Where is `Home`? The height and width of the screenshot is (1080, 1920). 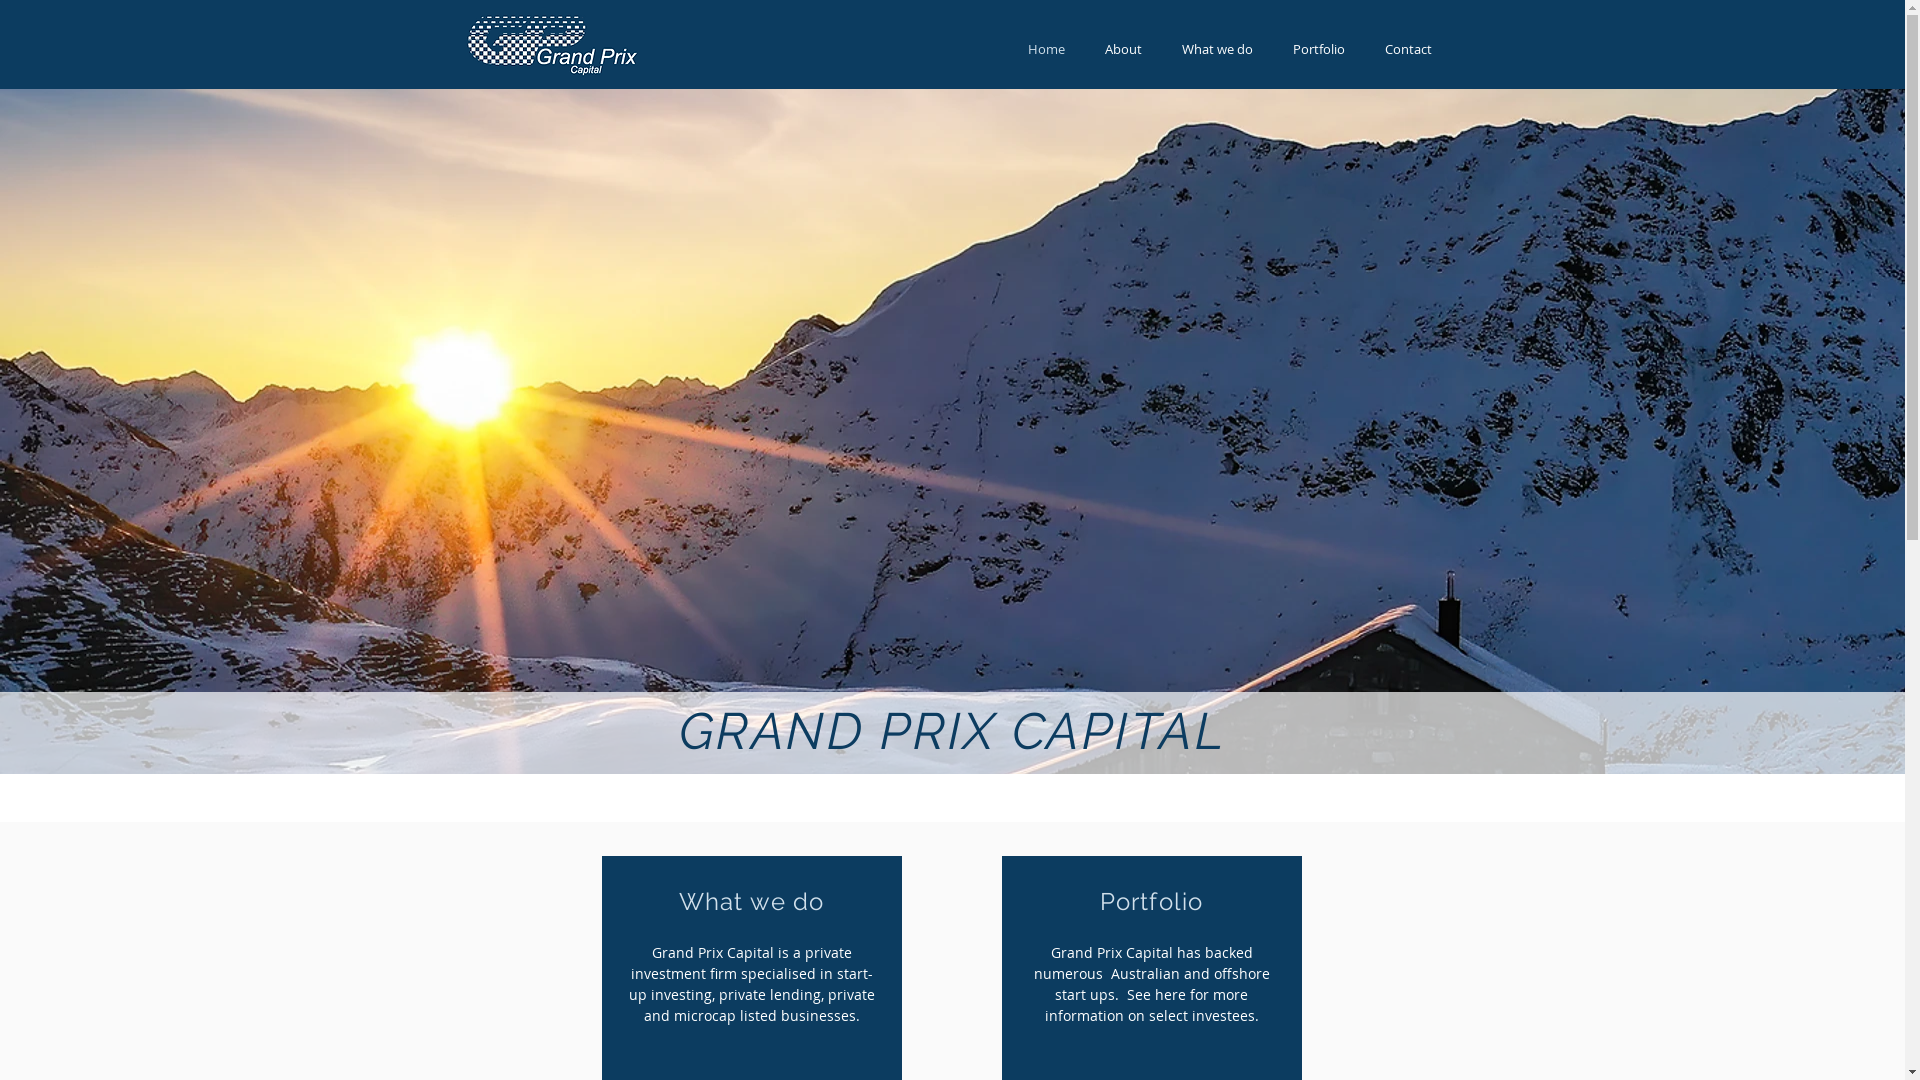
Home is located at coordinates (1046, 50).